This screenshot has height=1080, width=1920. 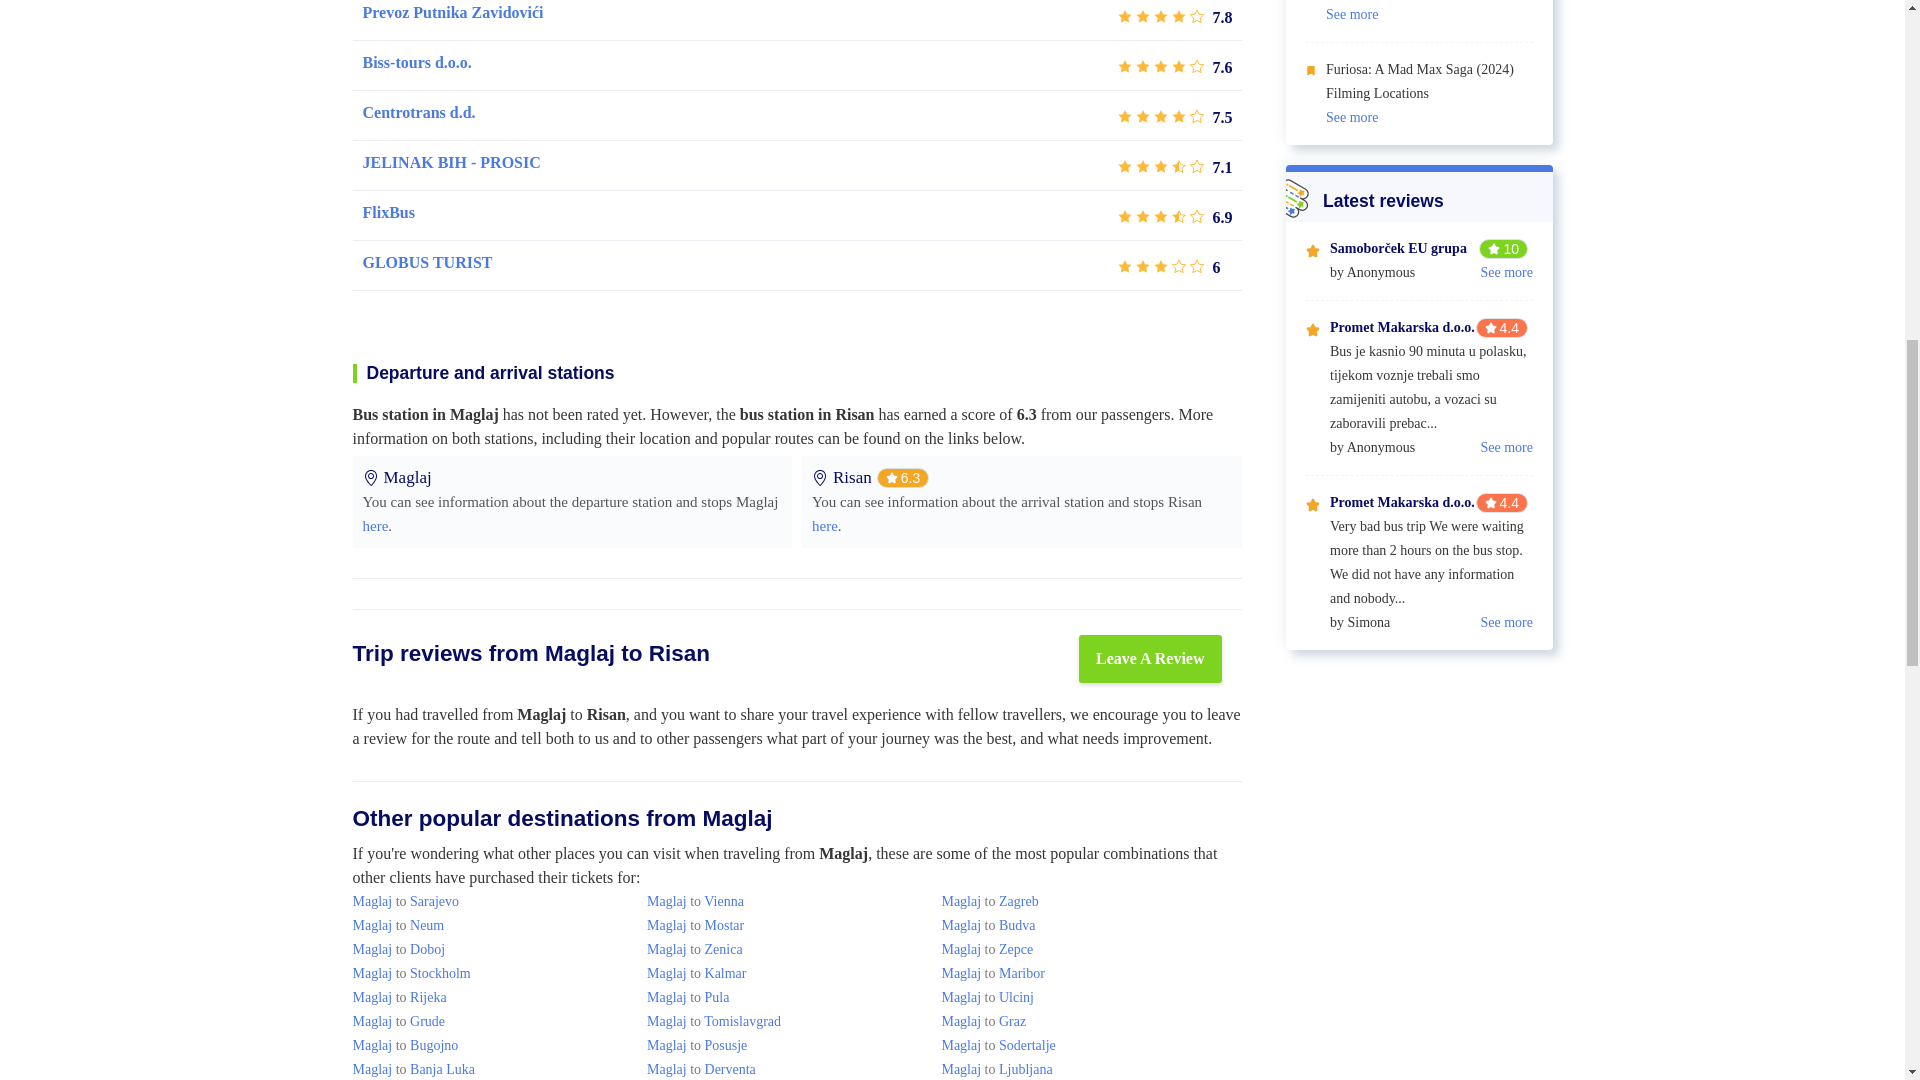 What do you see at coordinates (986, 948) in the screenshot?
I see `Maglaj to Zepce` at bounding box center [986, 948].